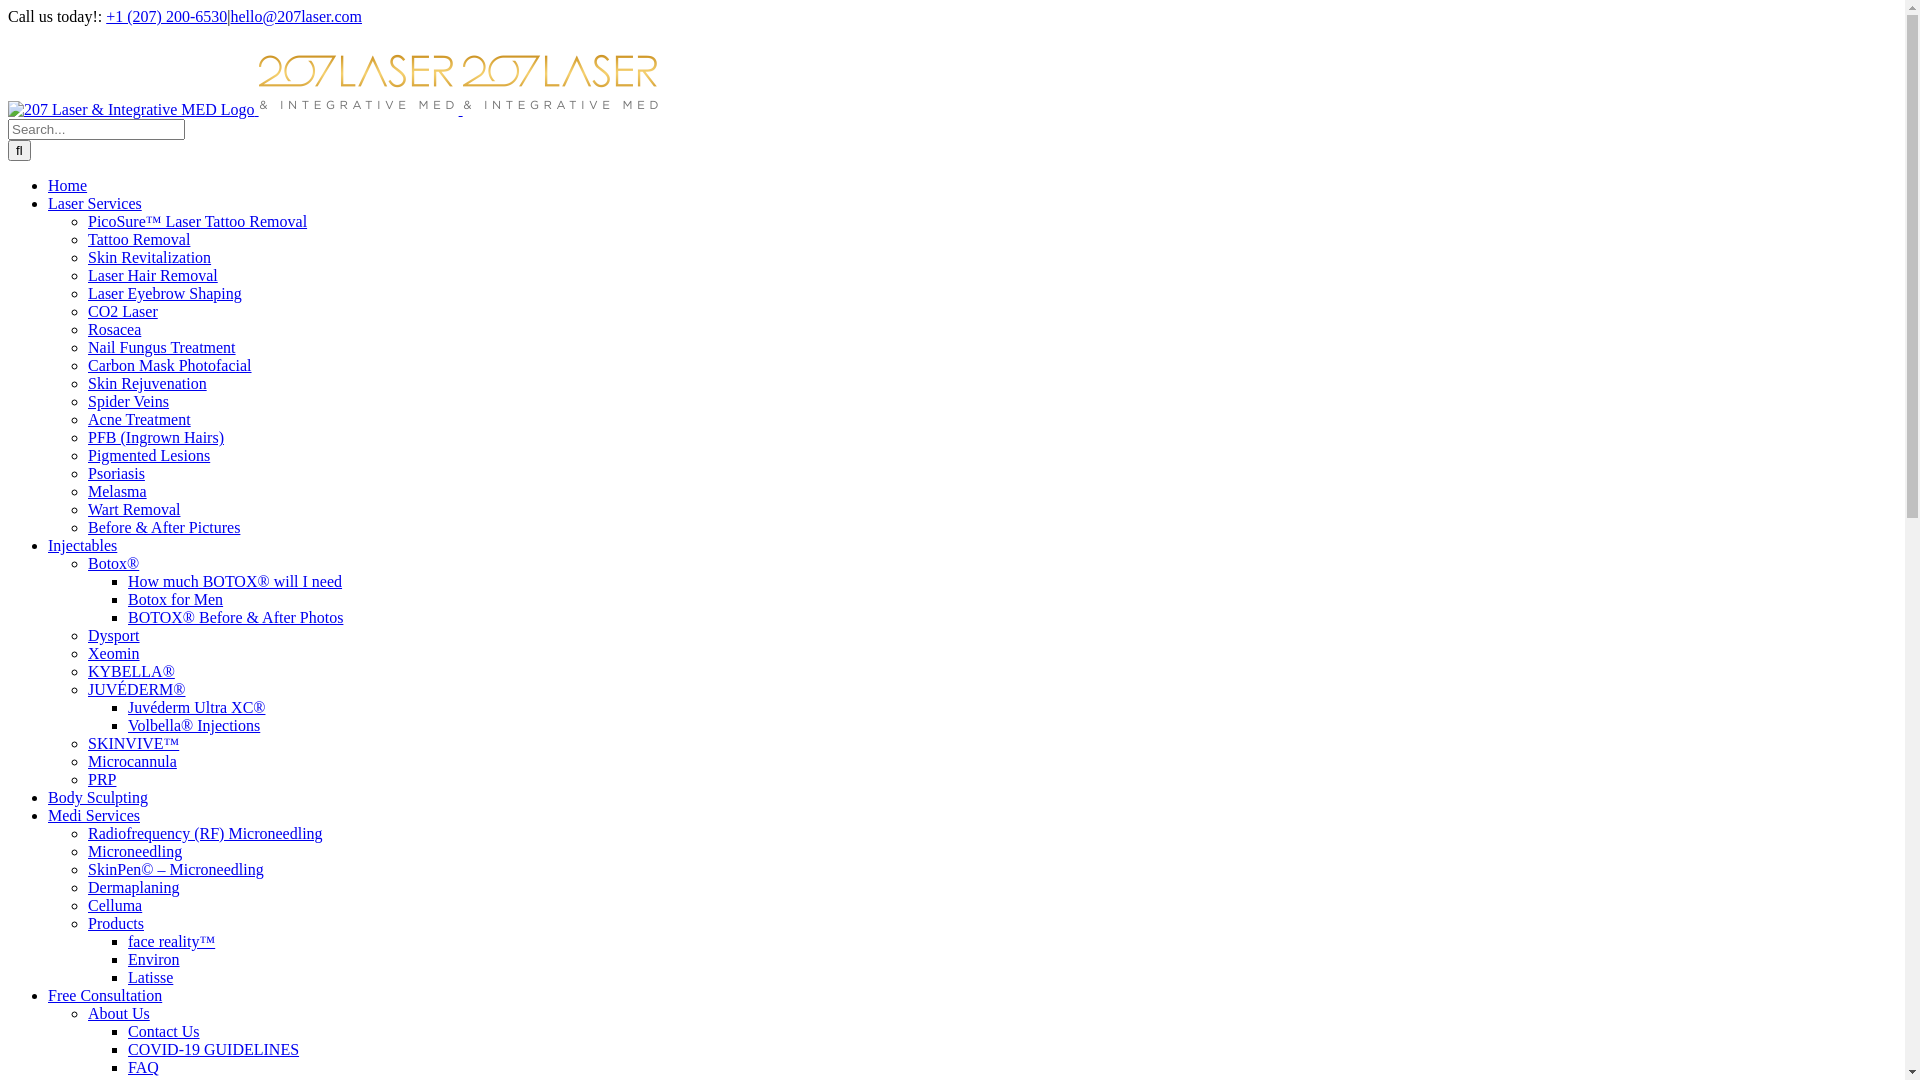 The height and width of the screenshot is (1080, 1920). I want to click on Contact Us, so click(164, 1032).